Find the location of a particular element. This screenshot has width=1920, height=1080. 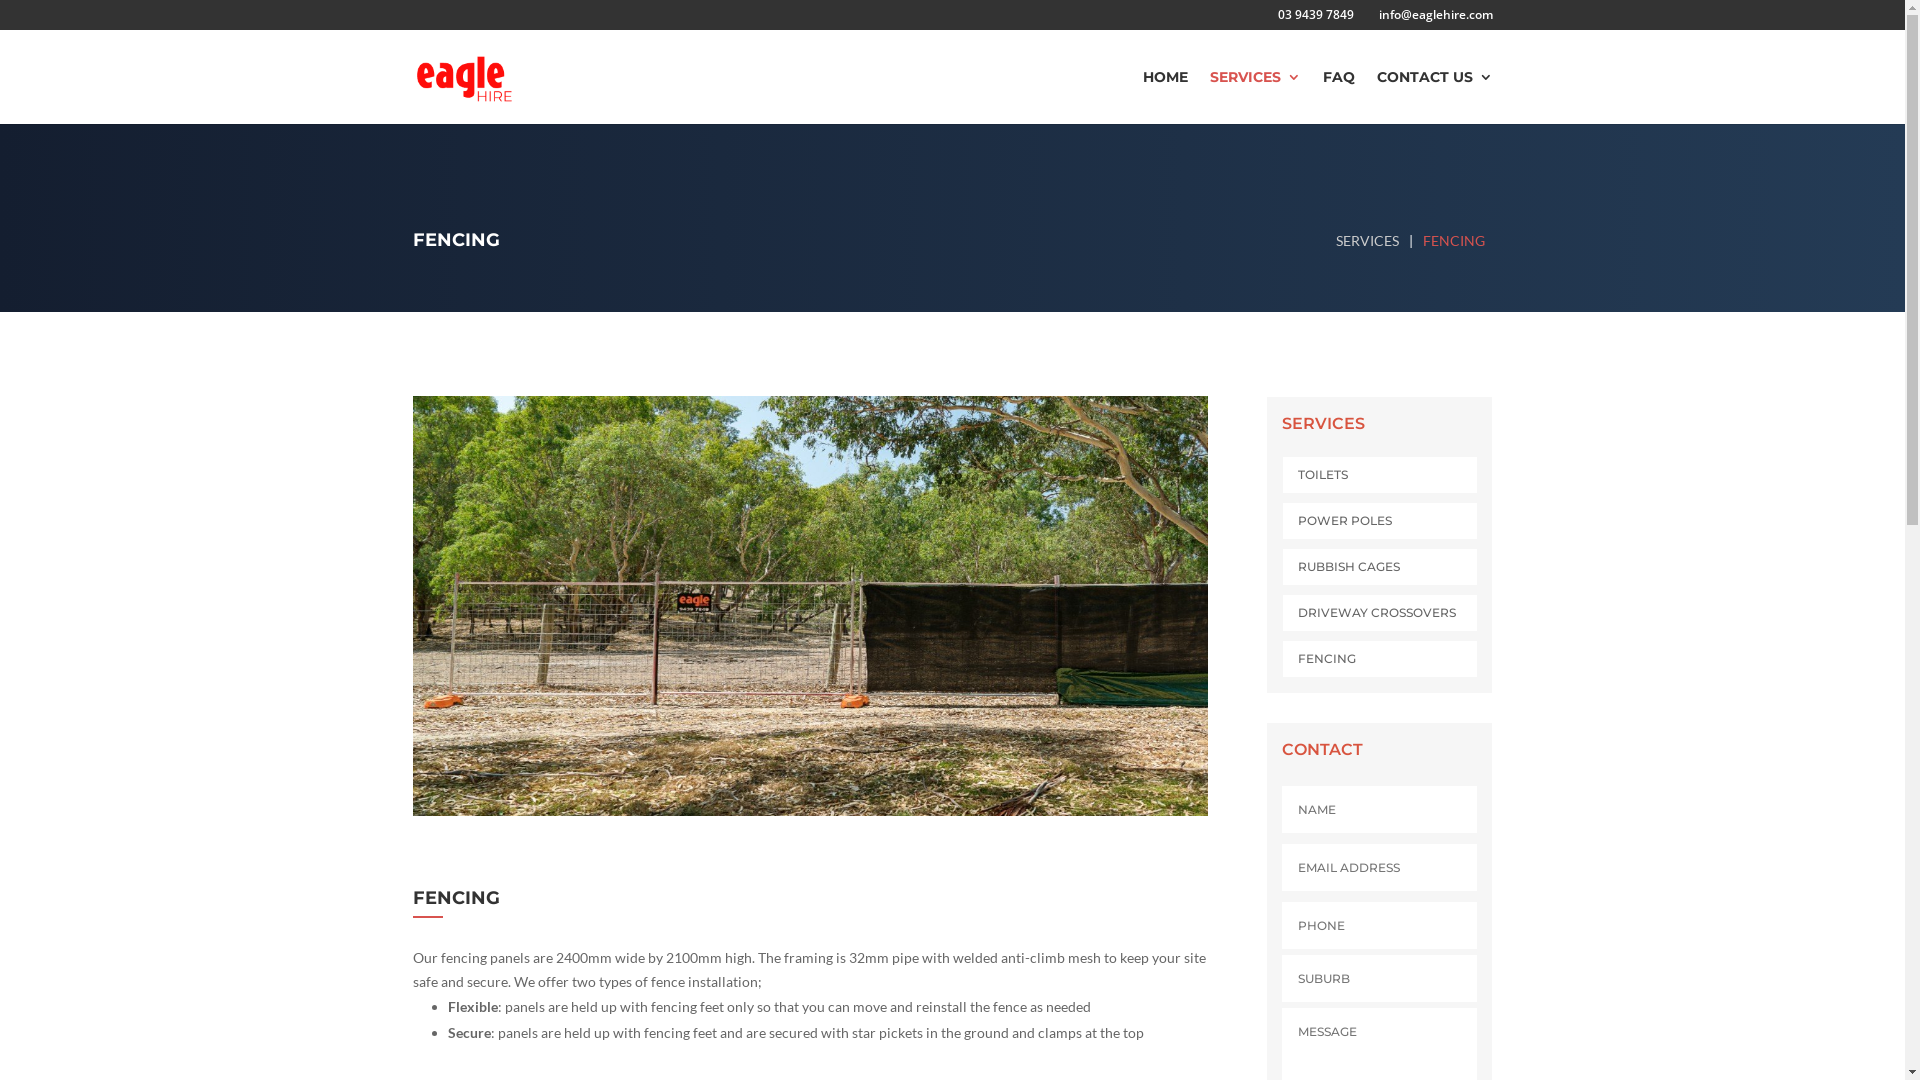

FENCING is located at coordinates (1327, 658).